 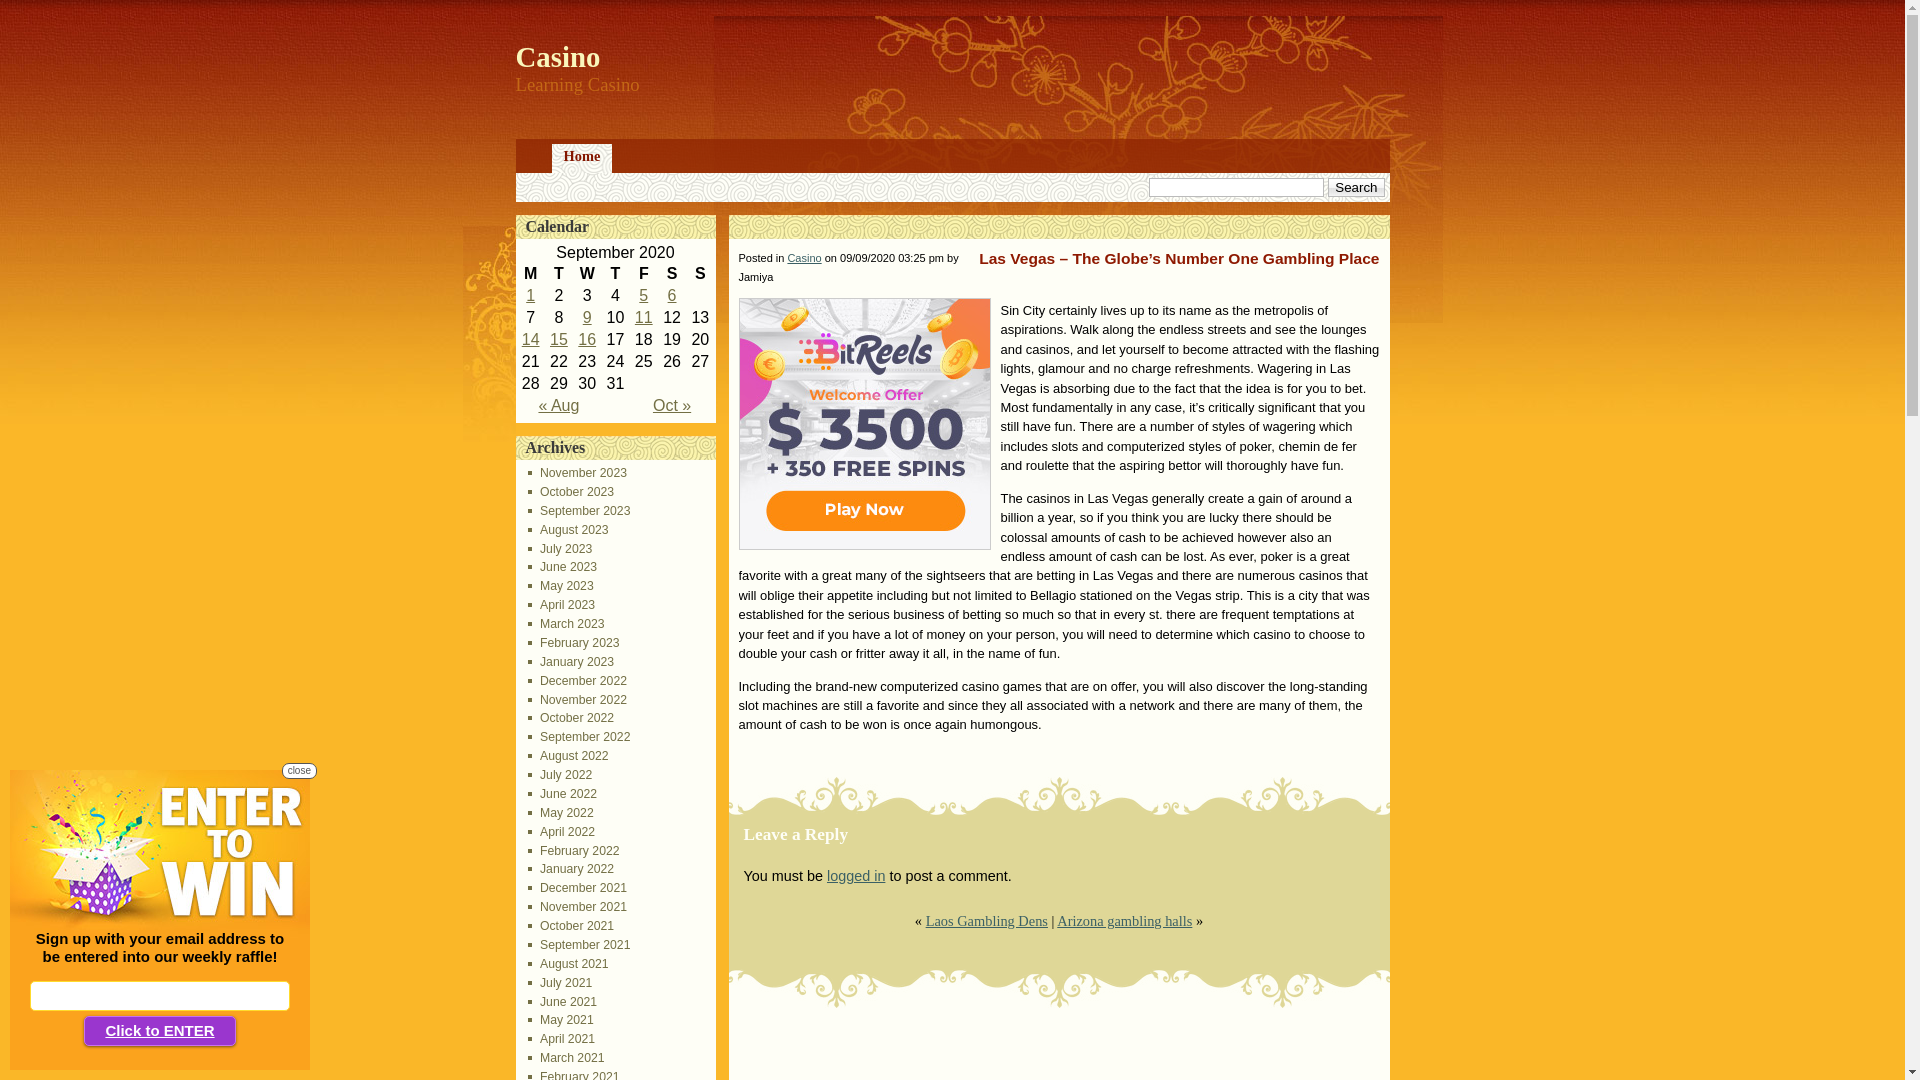 I want to click on May 2022, so click(x=561, y=813).